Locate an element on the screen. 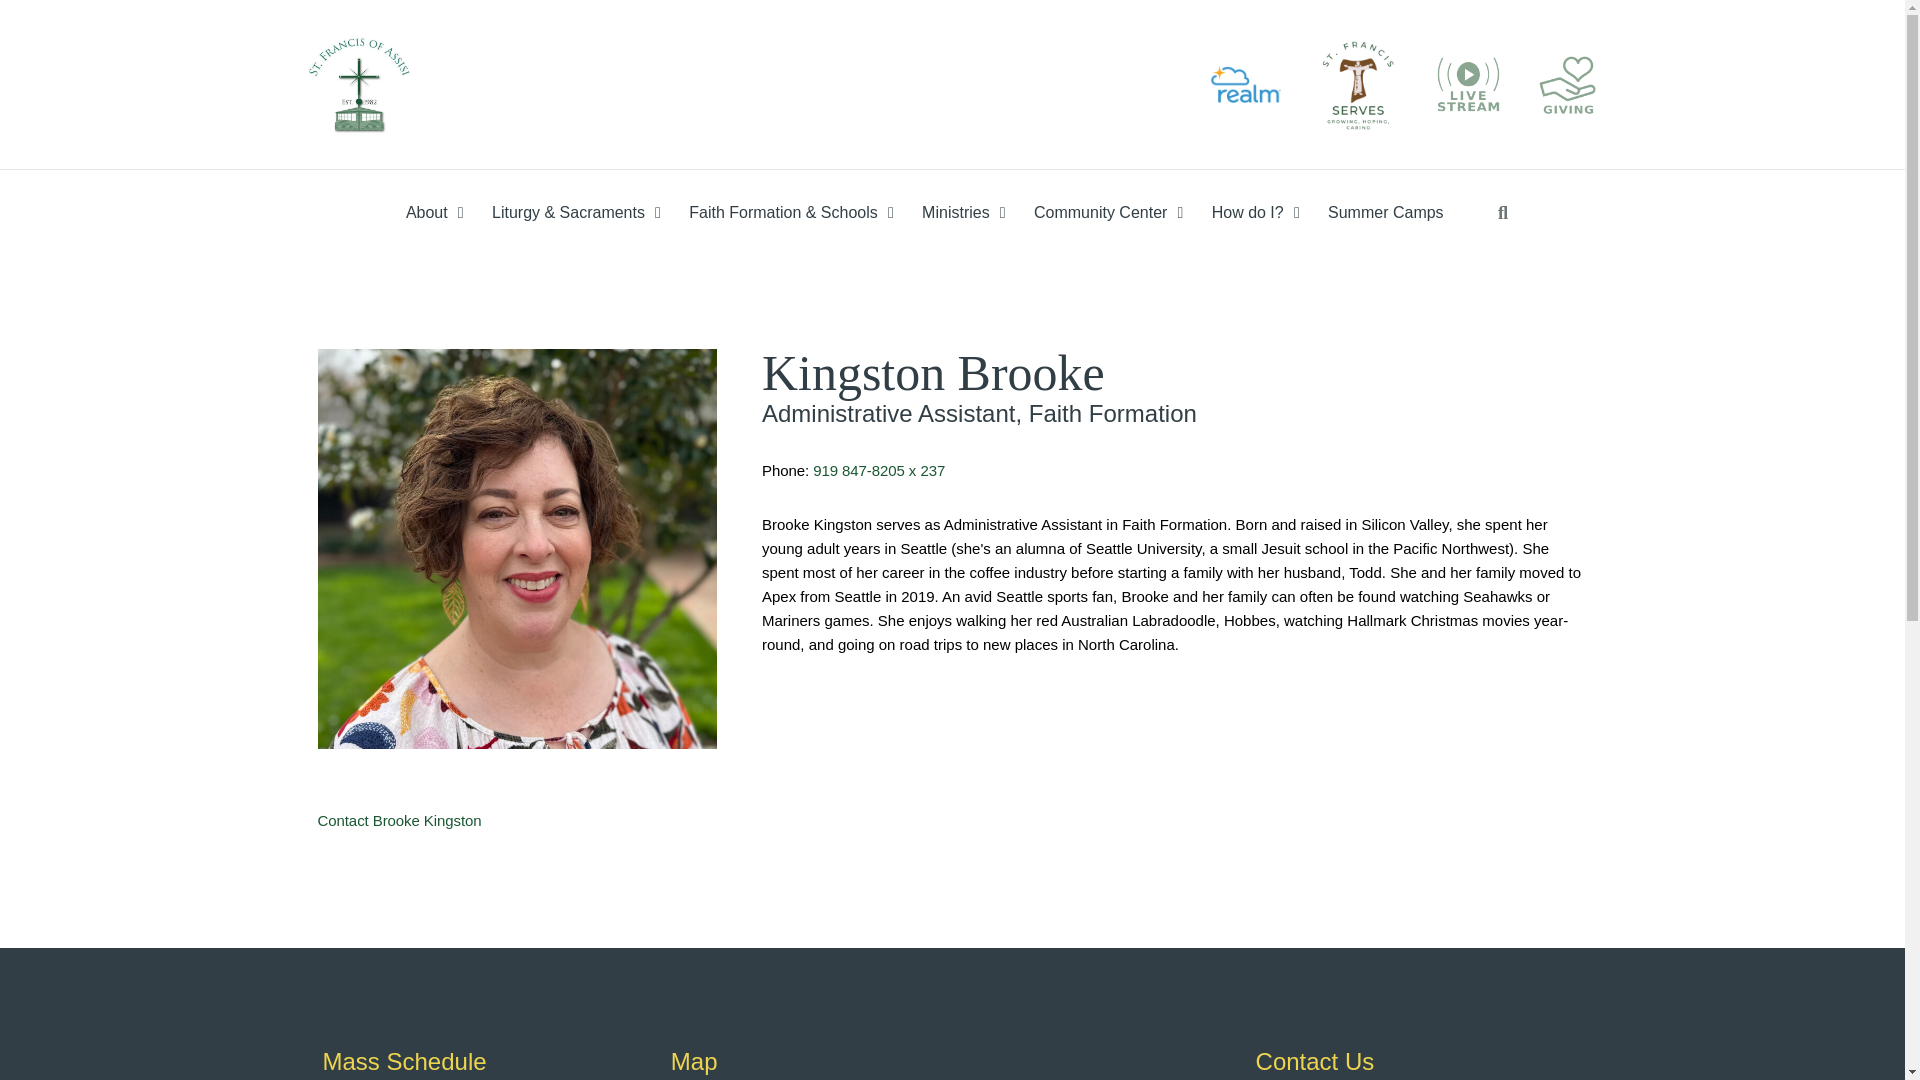 Image resolution: width=1920 pixels, height=1080 pixels. About is located at coordinates (428, 212).